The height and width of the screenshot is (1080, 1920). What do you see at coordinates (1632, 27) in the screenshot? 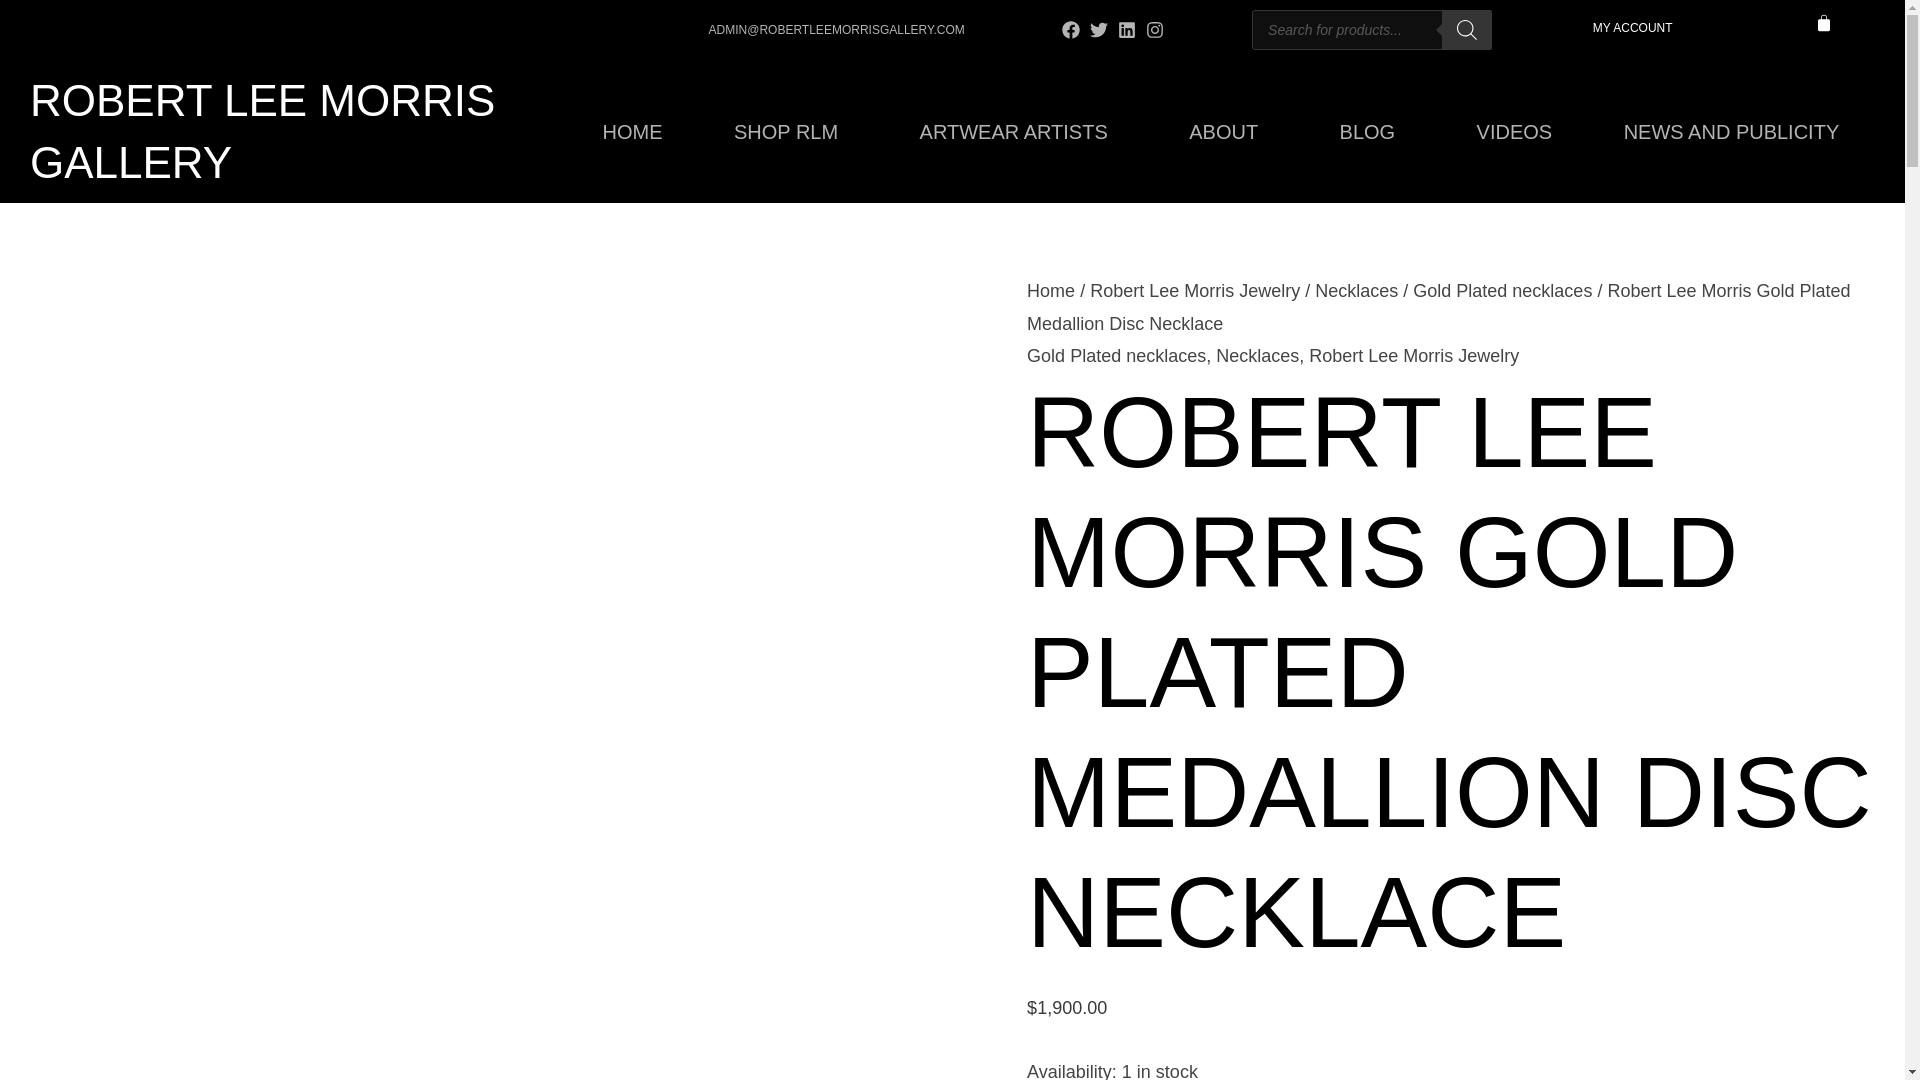
I see `MY ACCOUNT` at bounding box center [1632, 27].